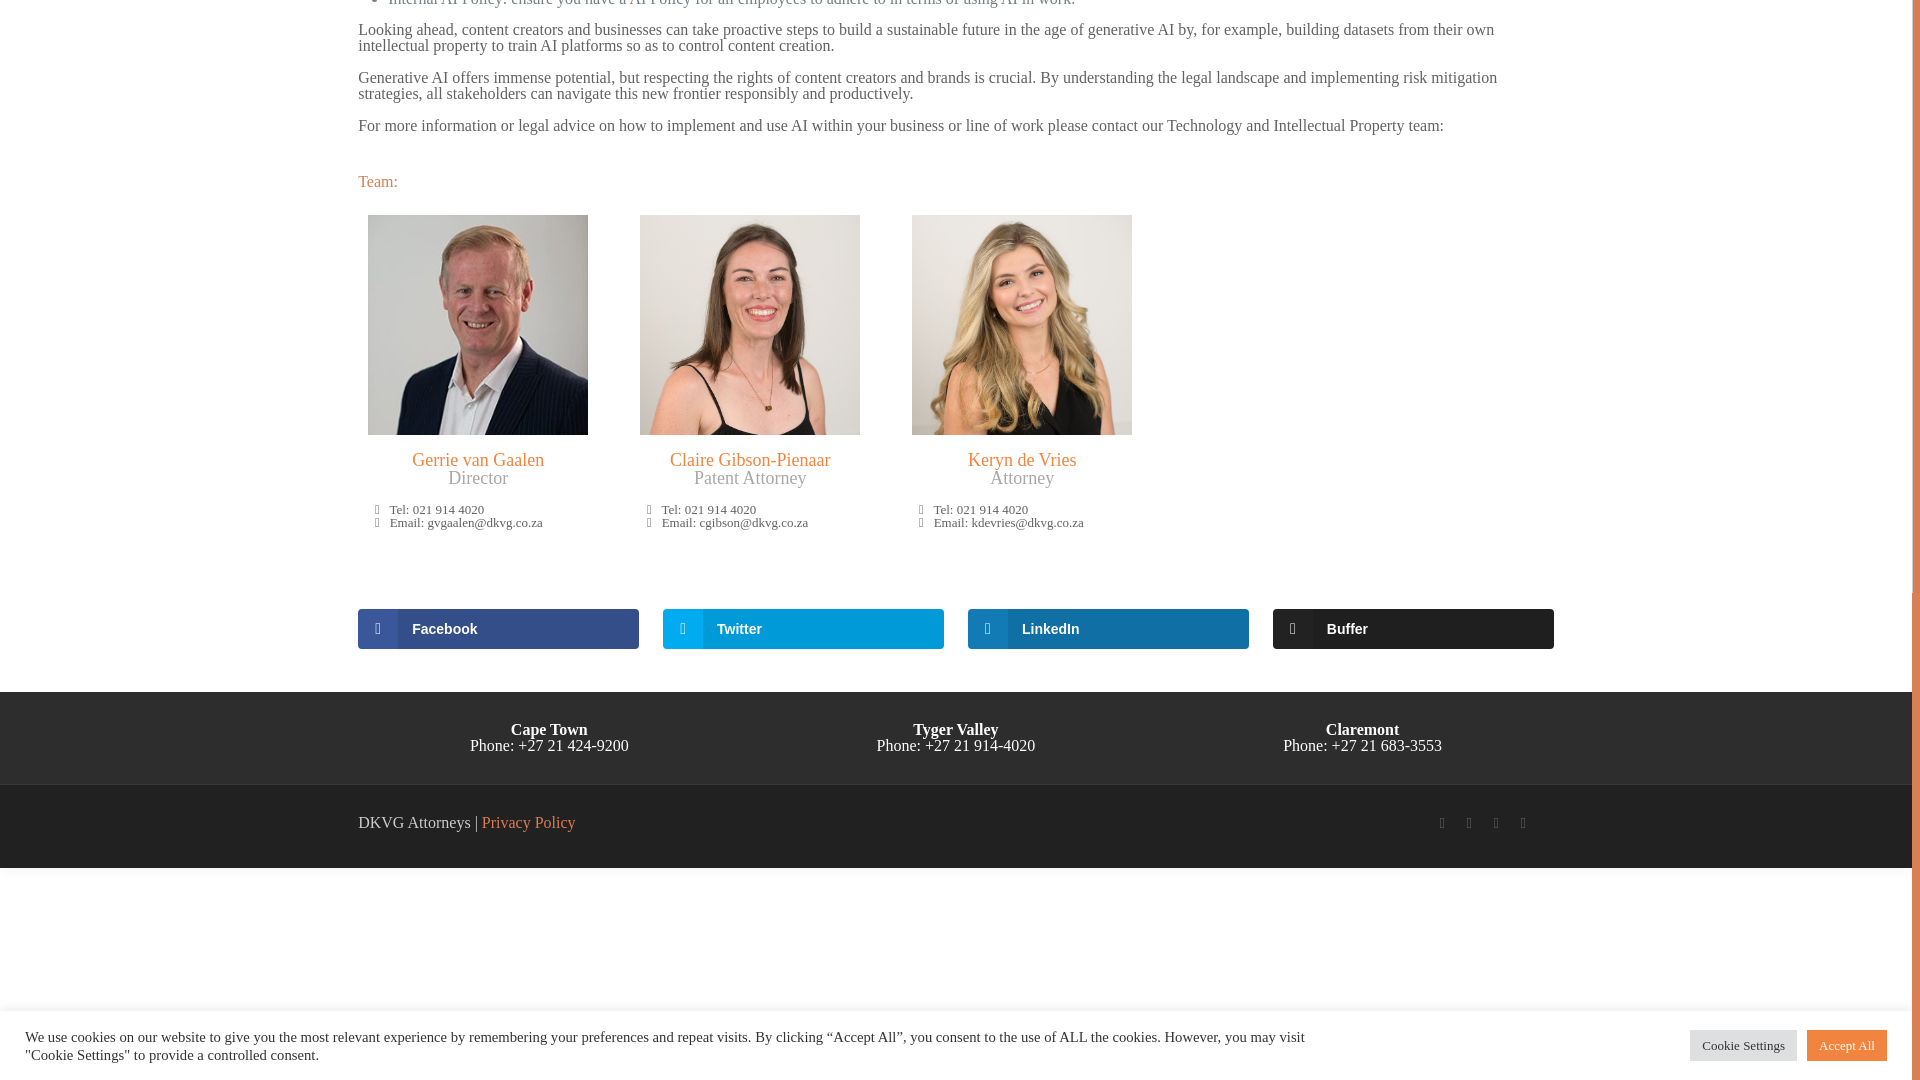 The image size is (1920, 1080). Describe the element at coordinates (1496, 822) in the screenshot. I see `Instagram` at that location.